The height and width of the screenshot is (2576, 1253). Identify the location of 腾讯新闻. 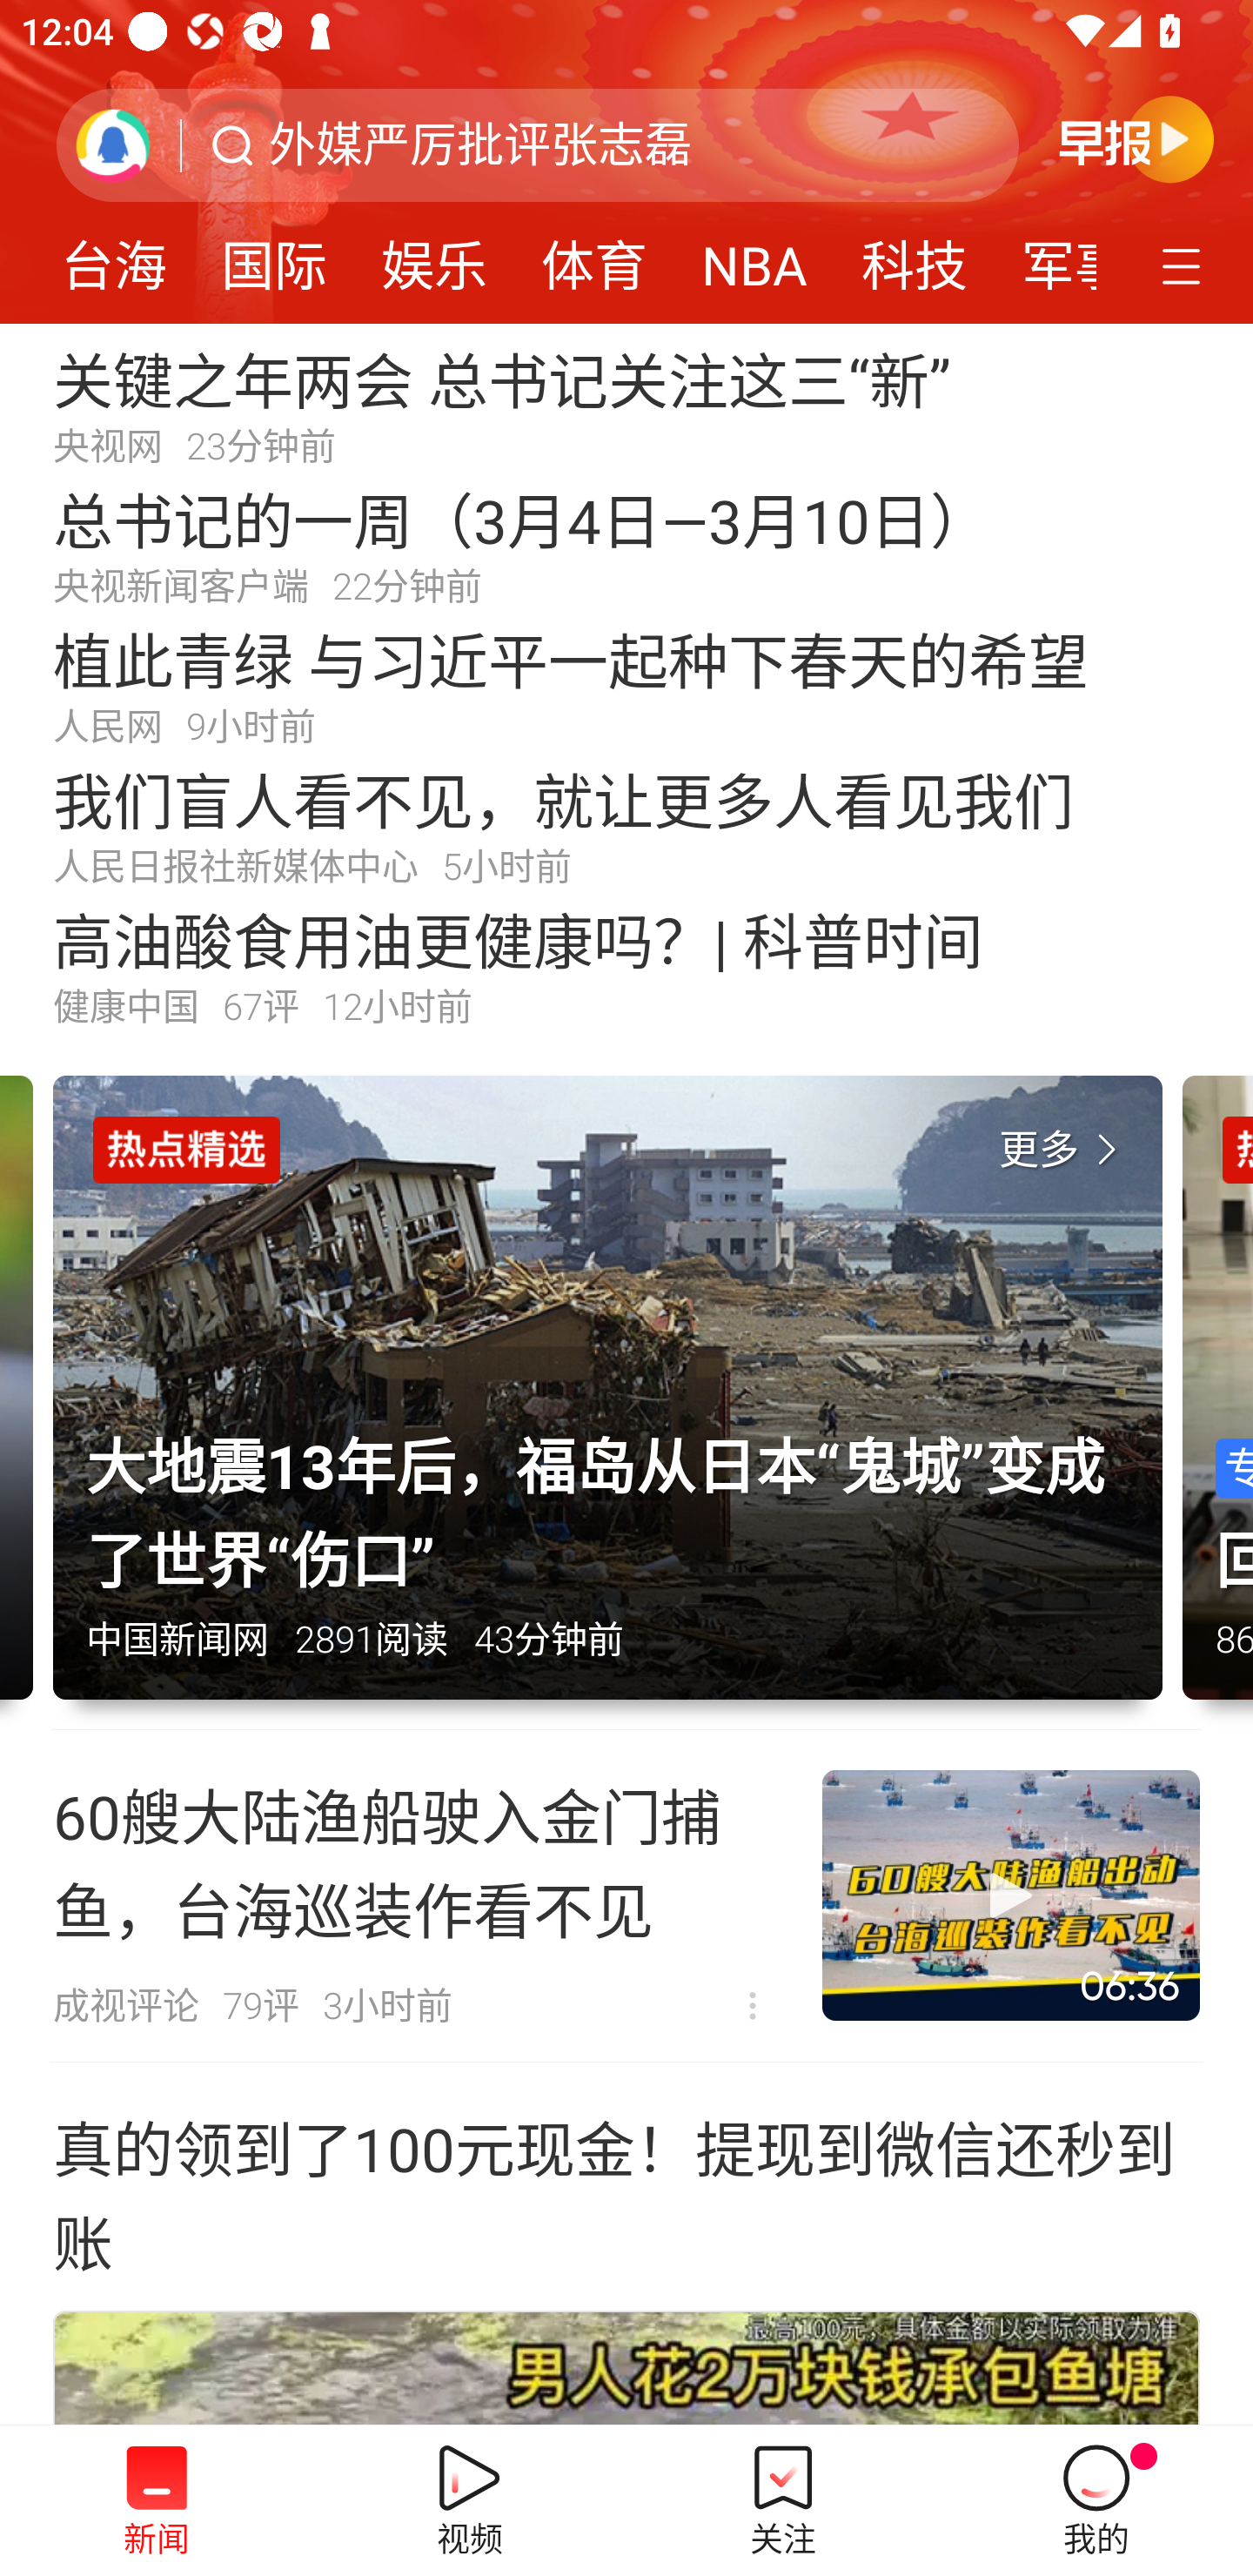
(626, 162).